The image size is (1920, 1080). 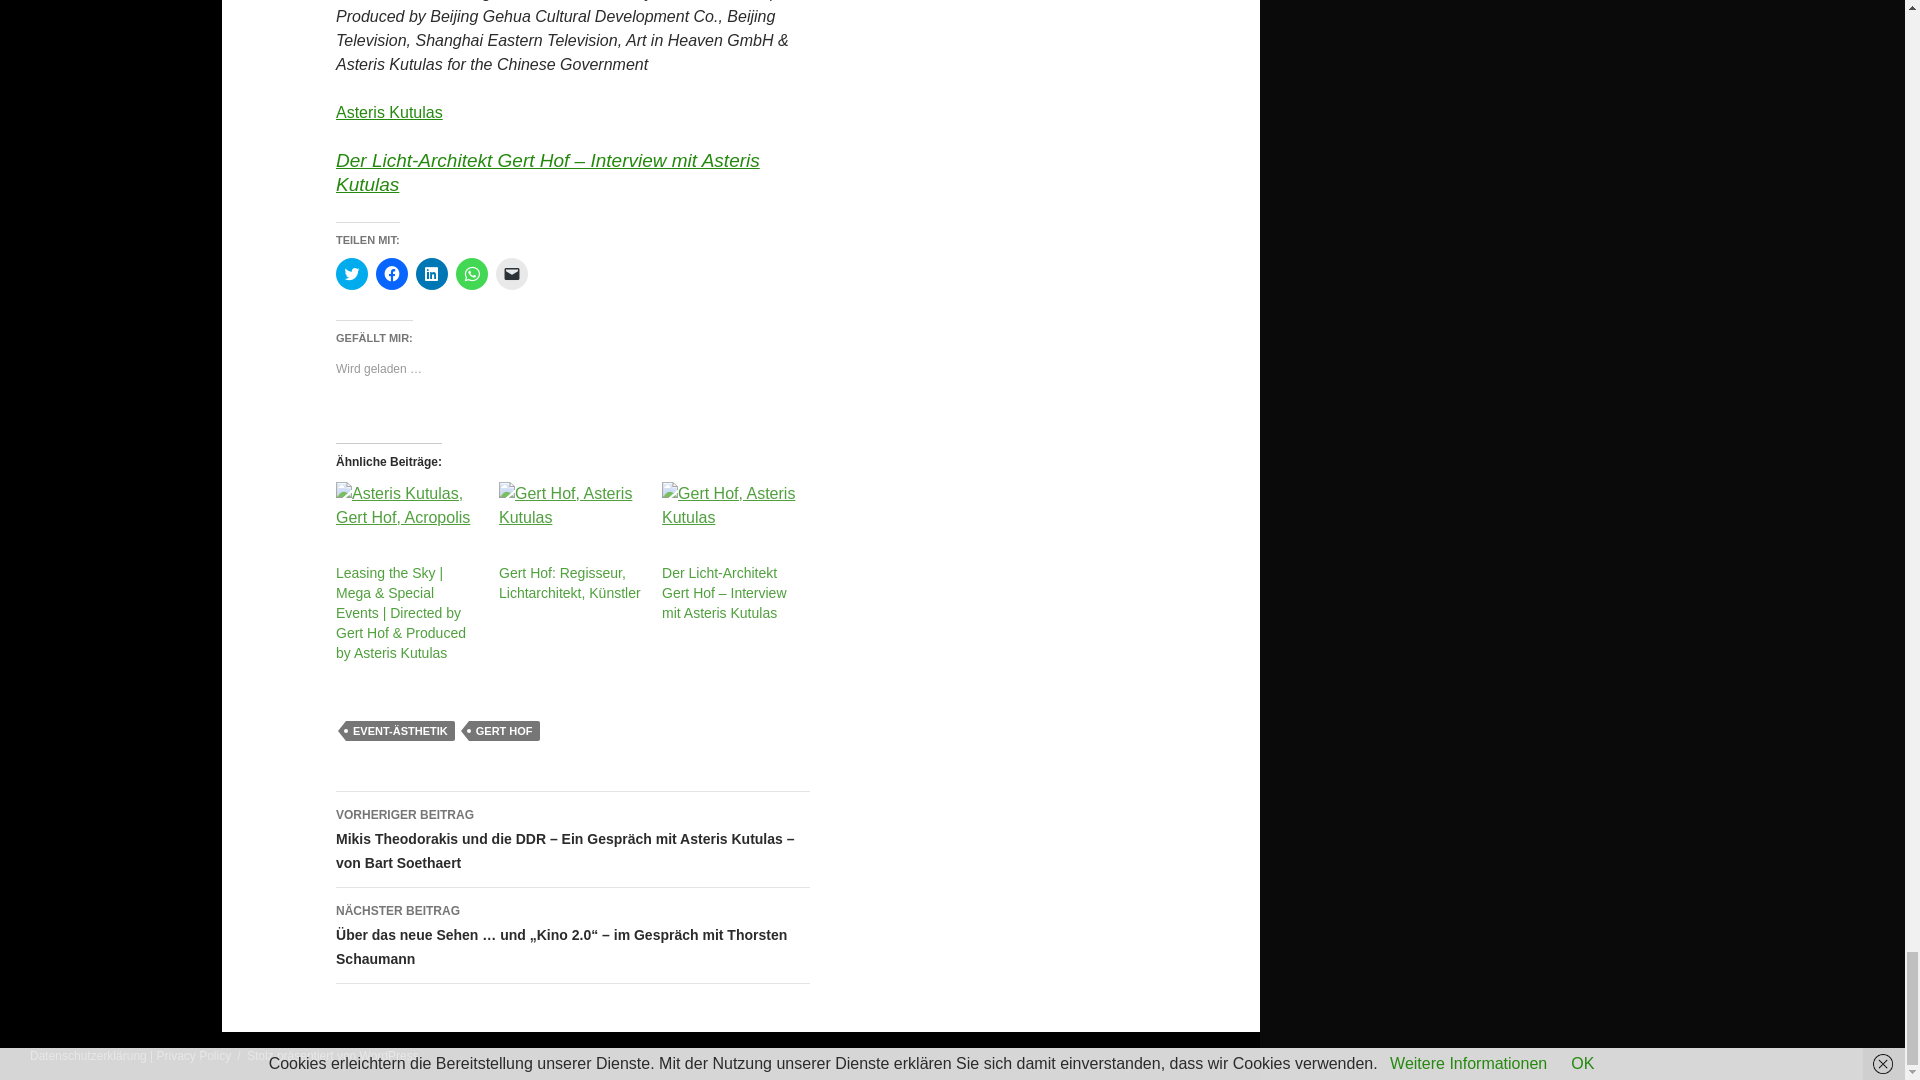 I want to click on Klick, um auf LinkedIn zu teilen, so click(x=432, y=274).